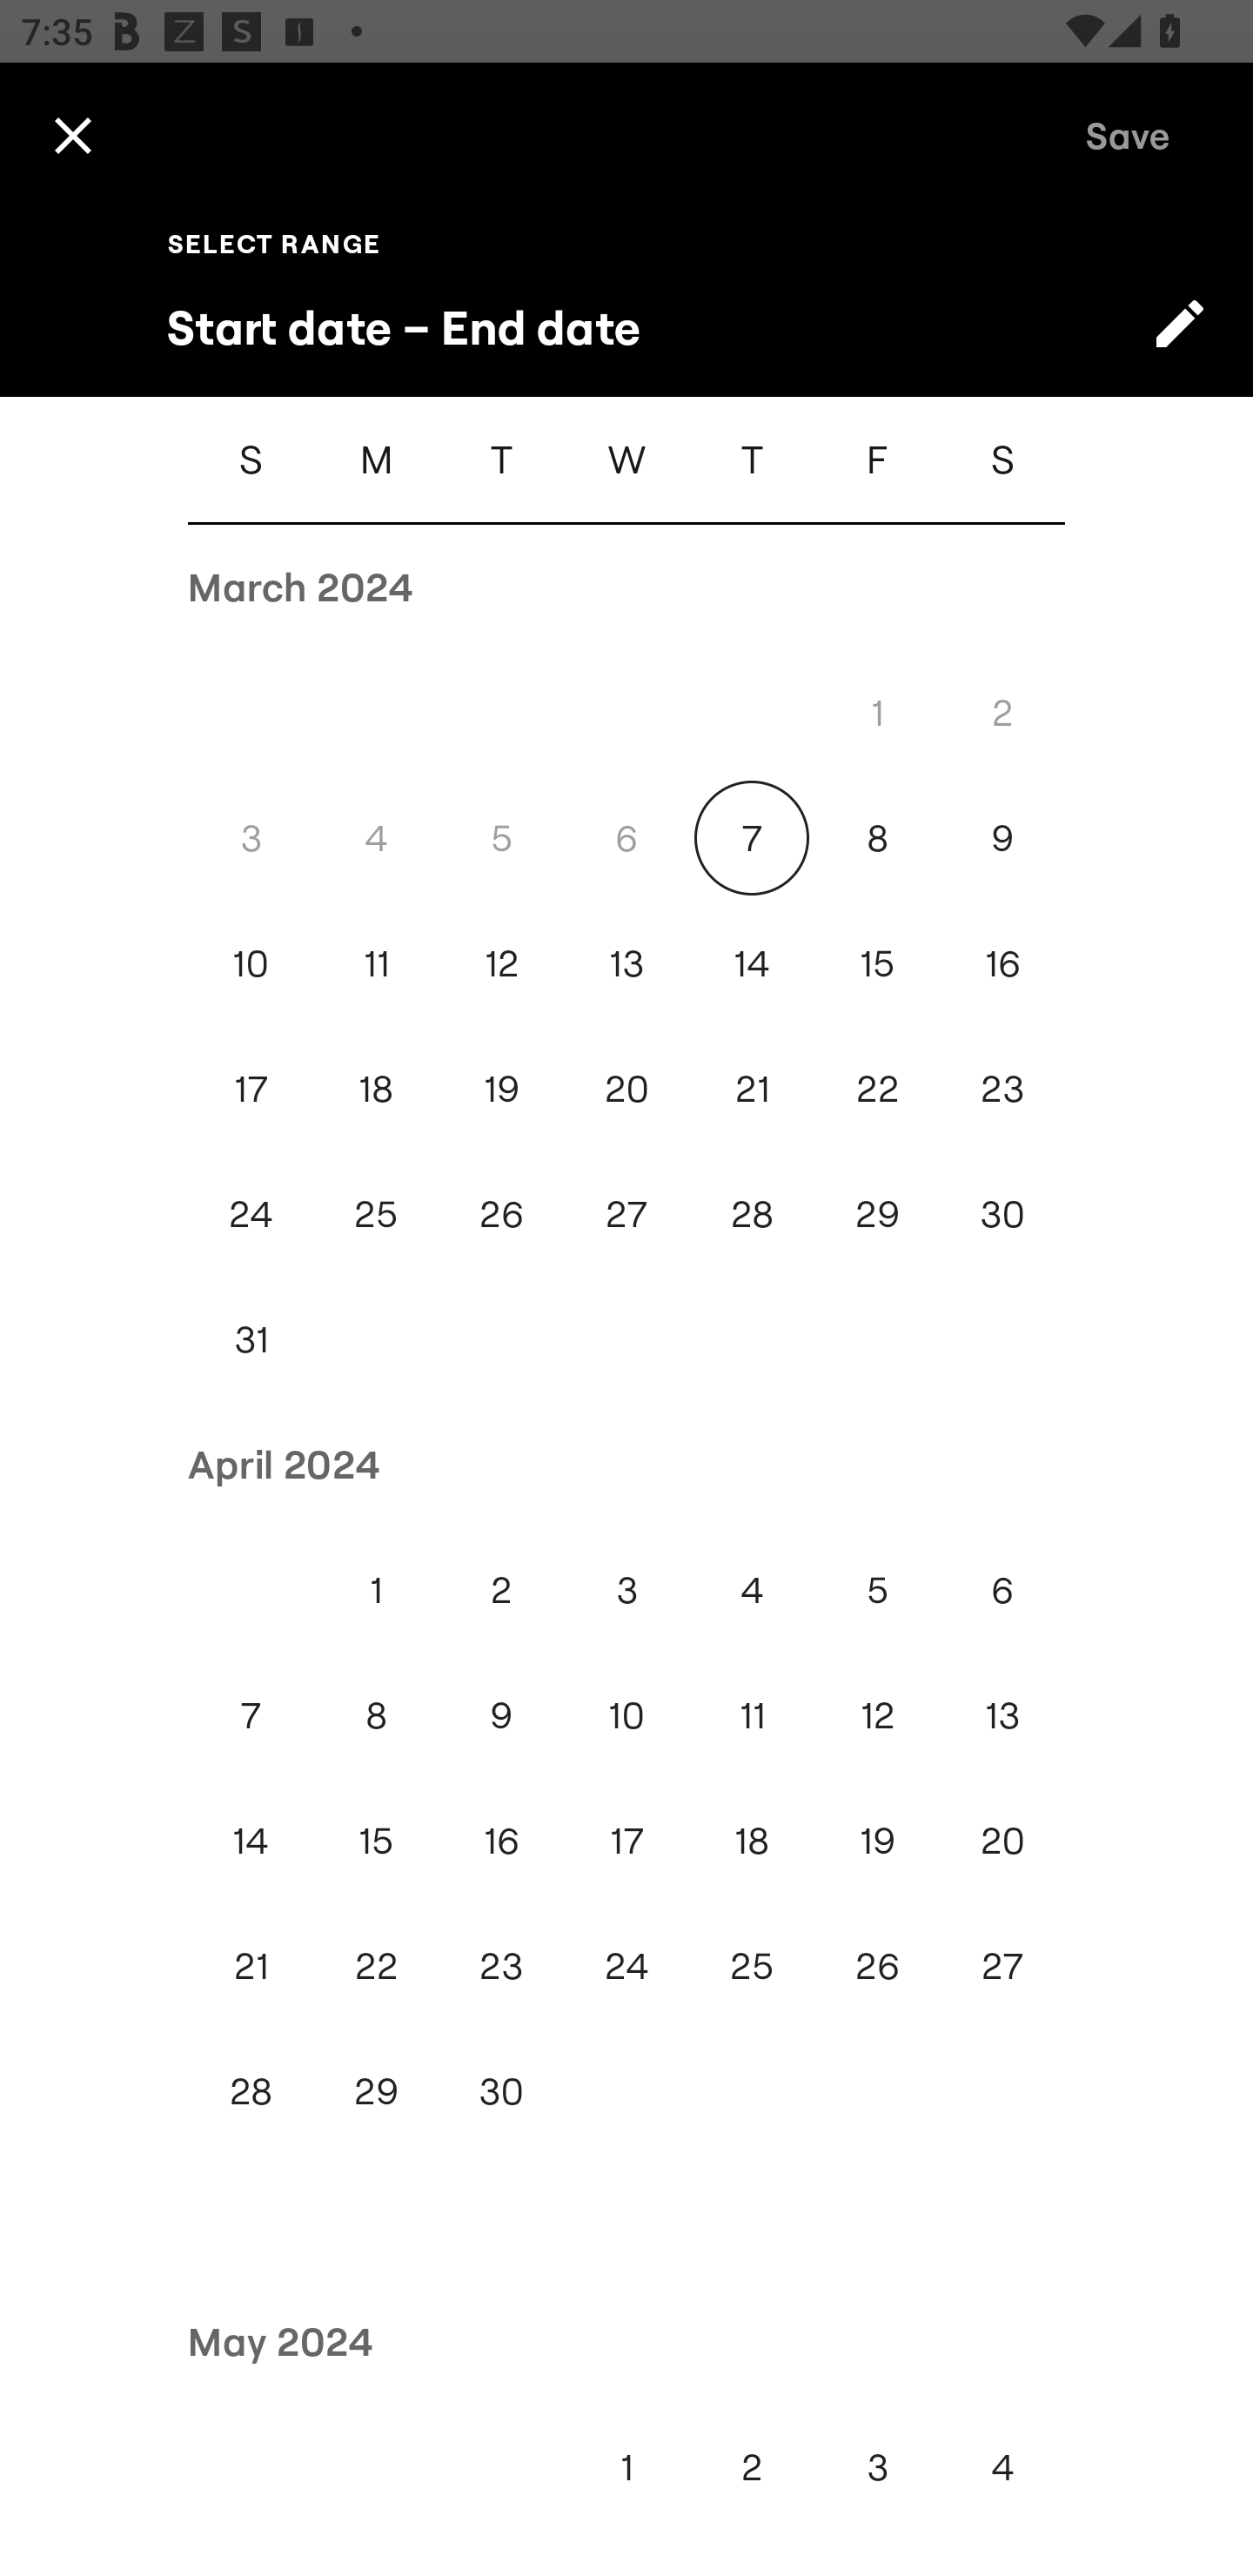 The height and width of the screenshot is (2576, 1253). Describe the element at coordinates (1180, 323) in the screenshot. I see `Switch to text input mode` at that location.